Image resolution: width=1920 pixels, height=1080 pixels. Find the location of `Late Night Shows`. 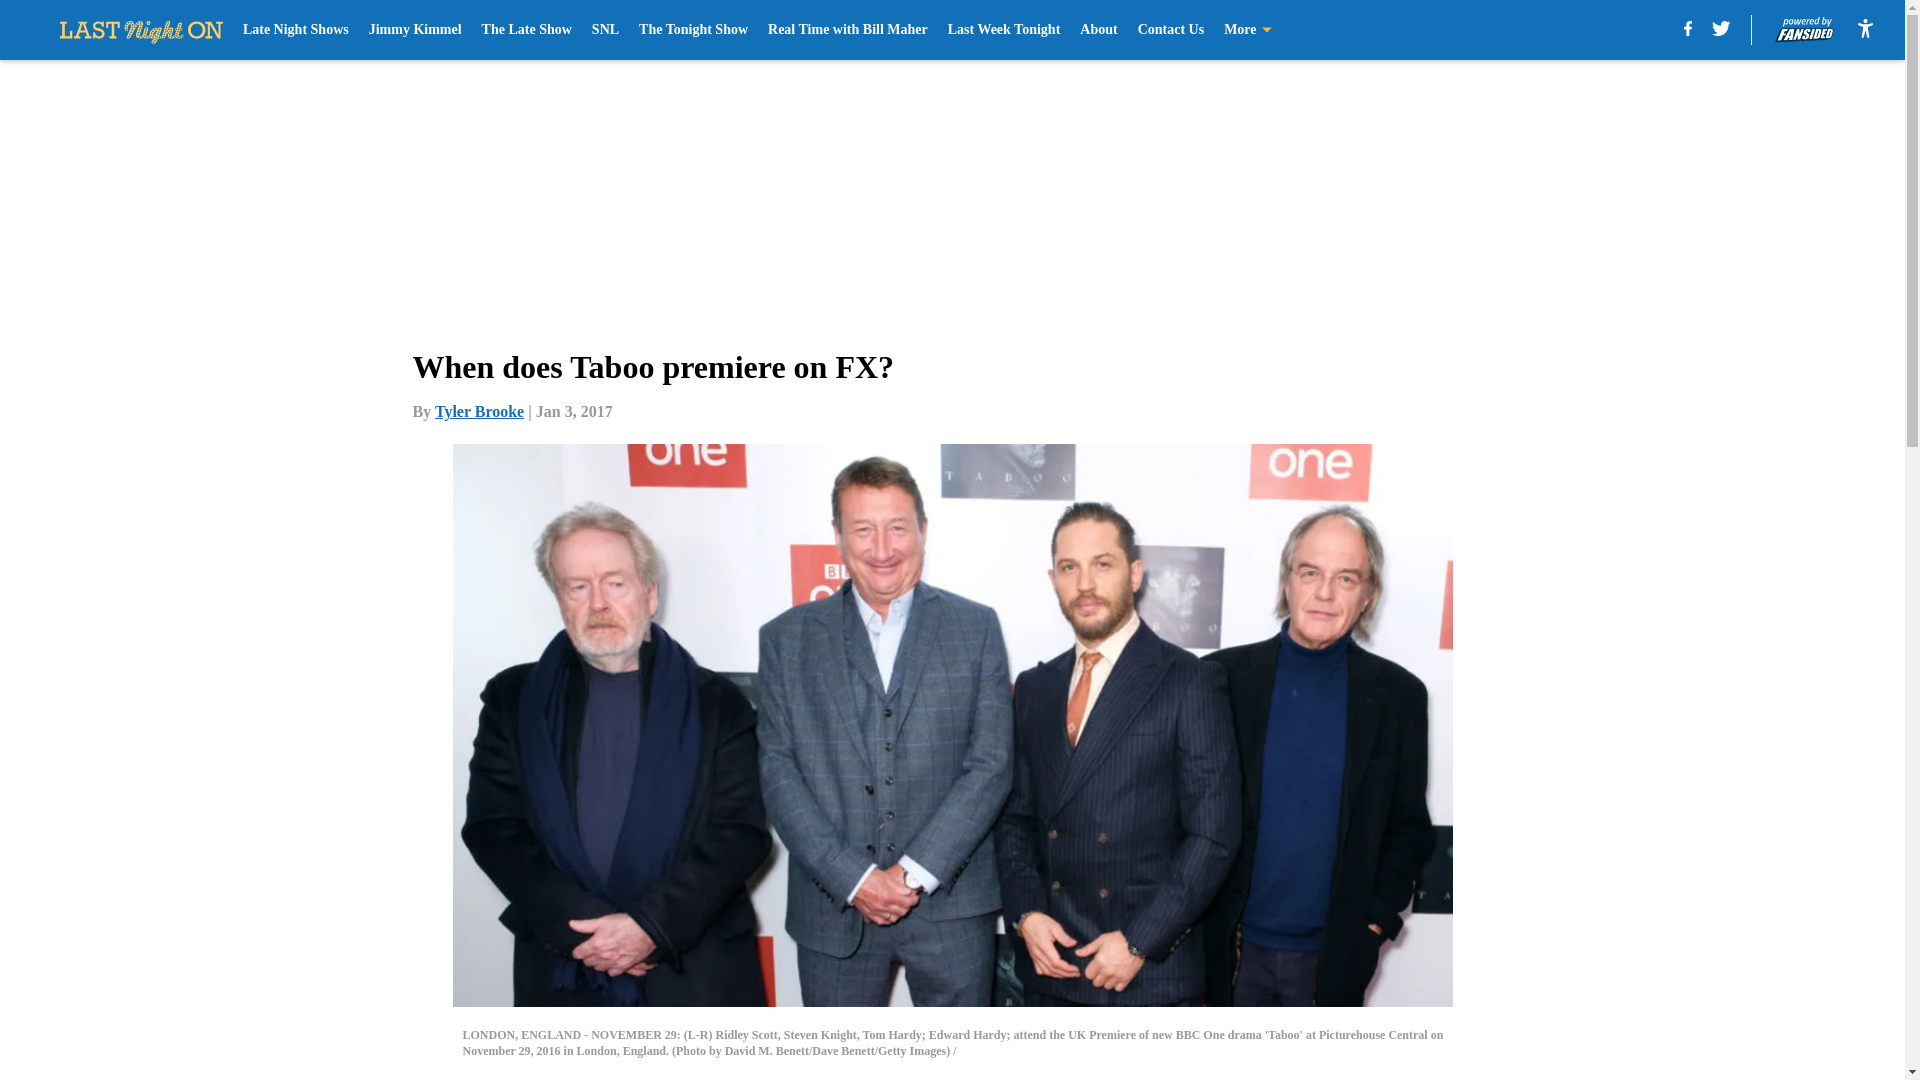

Late Night Shows is located at coordinates (296, 30).